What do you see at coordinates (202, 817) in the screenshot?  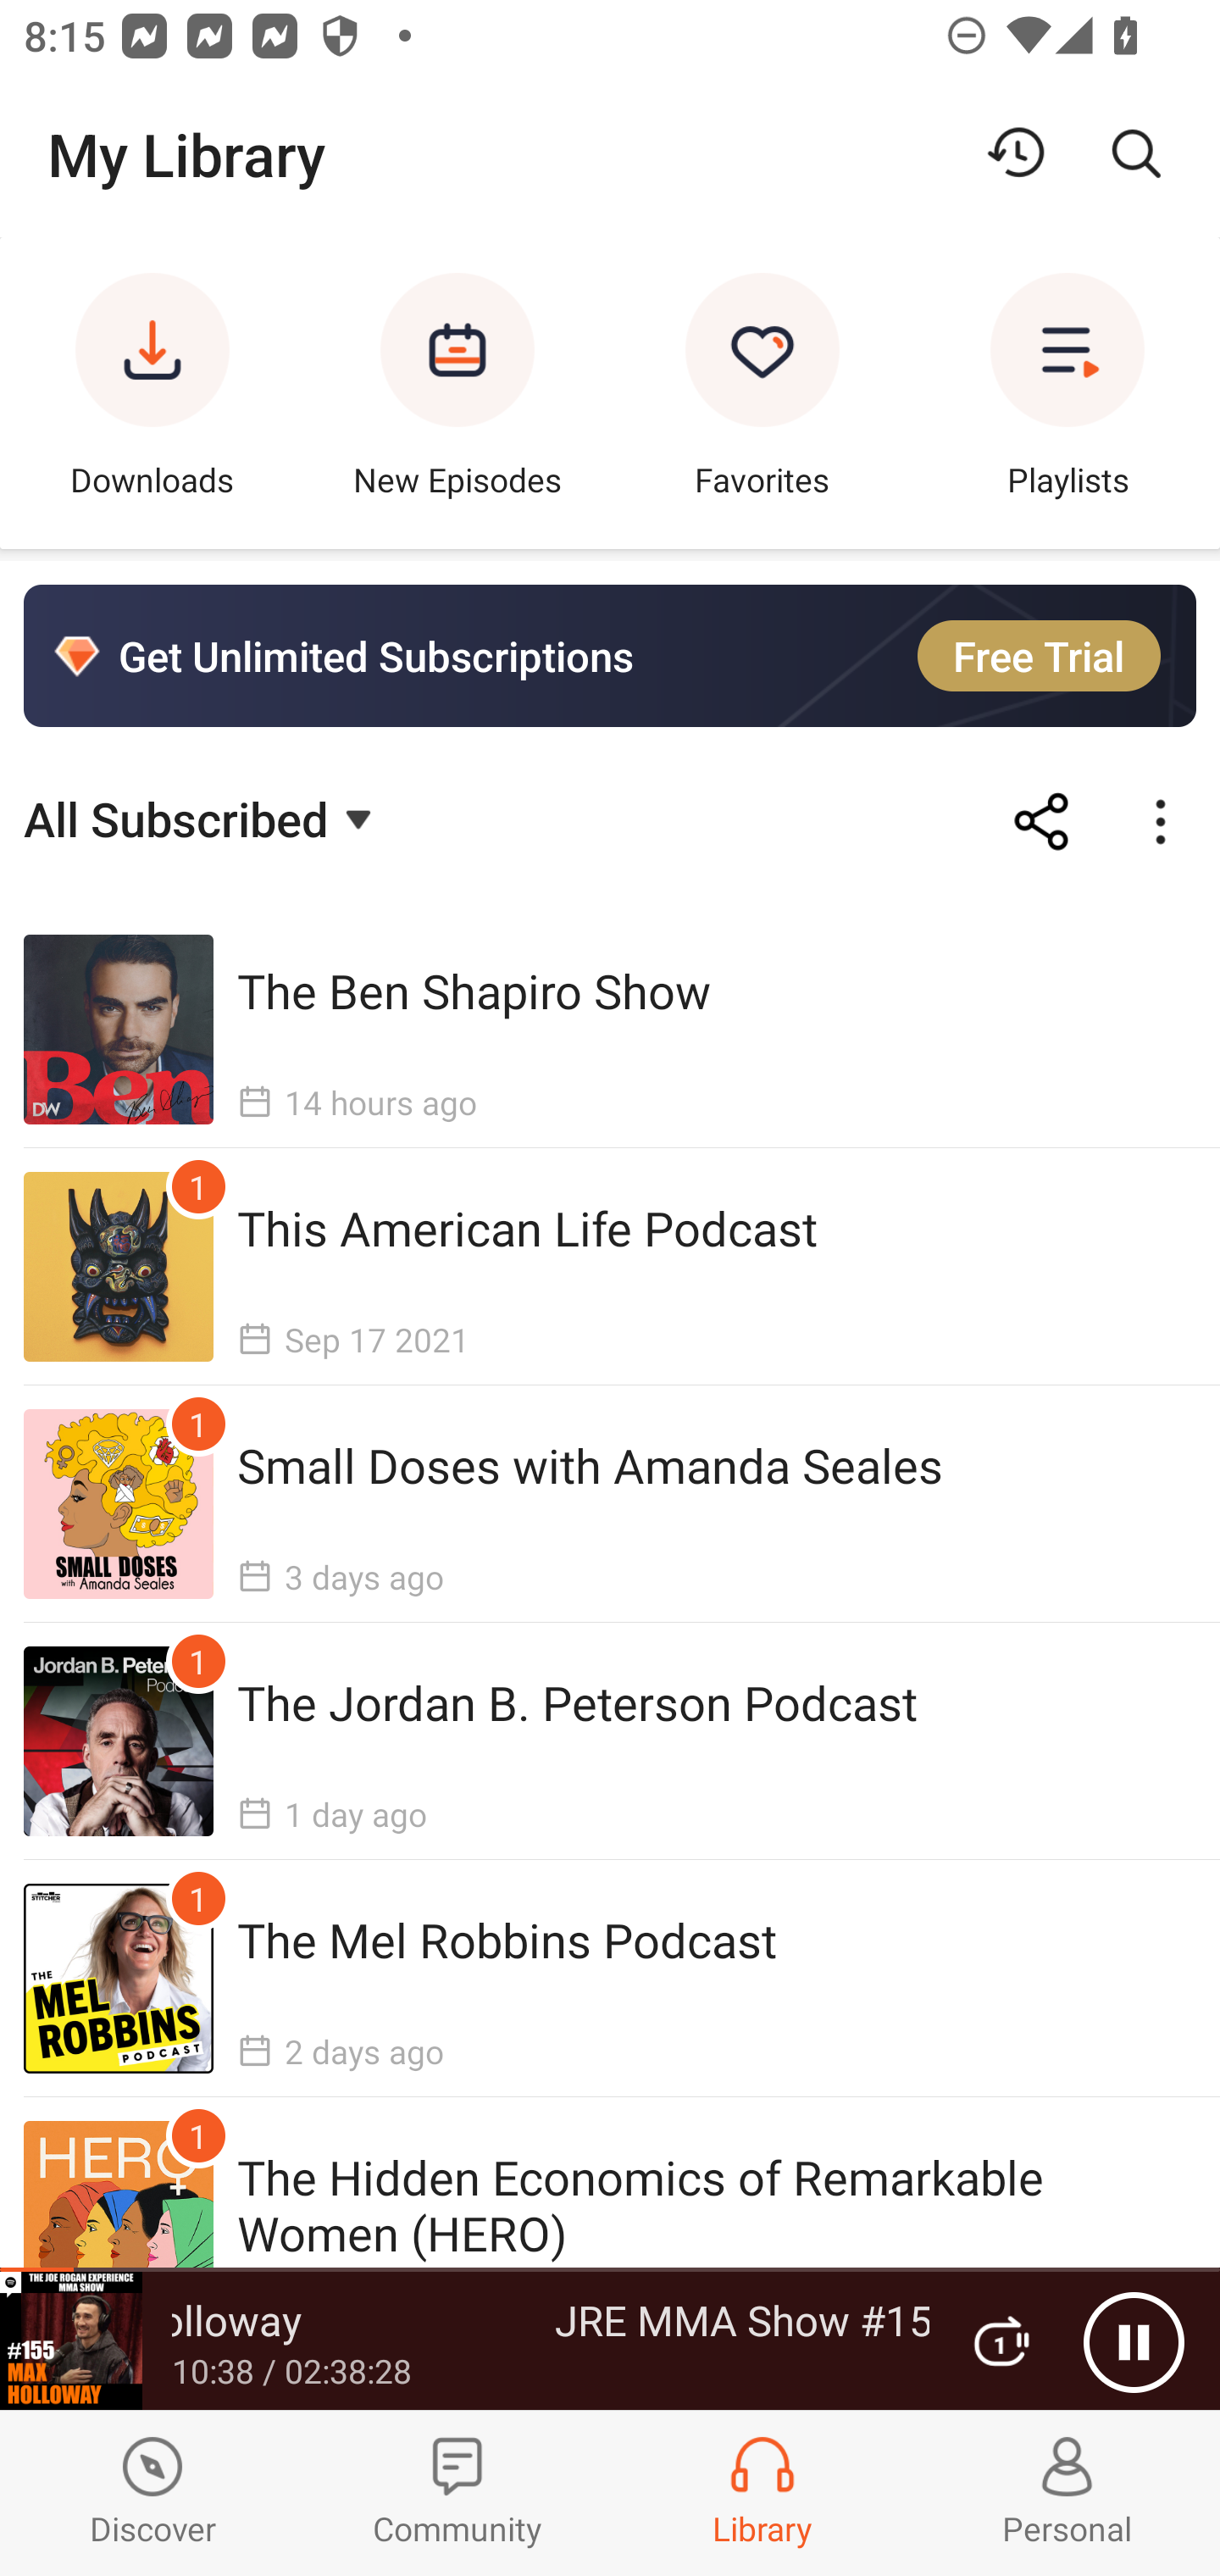 I see `All Subscribed` at bounding box center [202, 817].